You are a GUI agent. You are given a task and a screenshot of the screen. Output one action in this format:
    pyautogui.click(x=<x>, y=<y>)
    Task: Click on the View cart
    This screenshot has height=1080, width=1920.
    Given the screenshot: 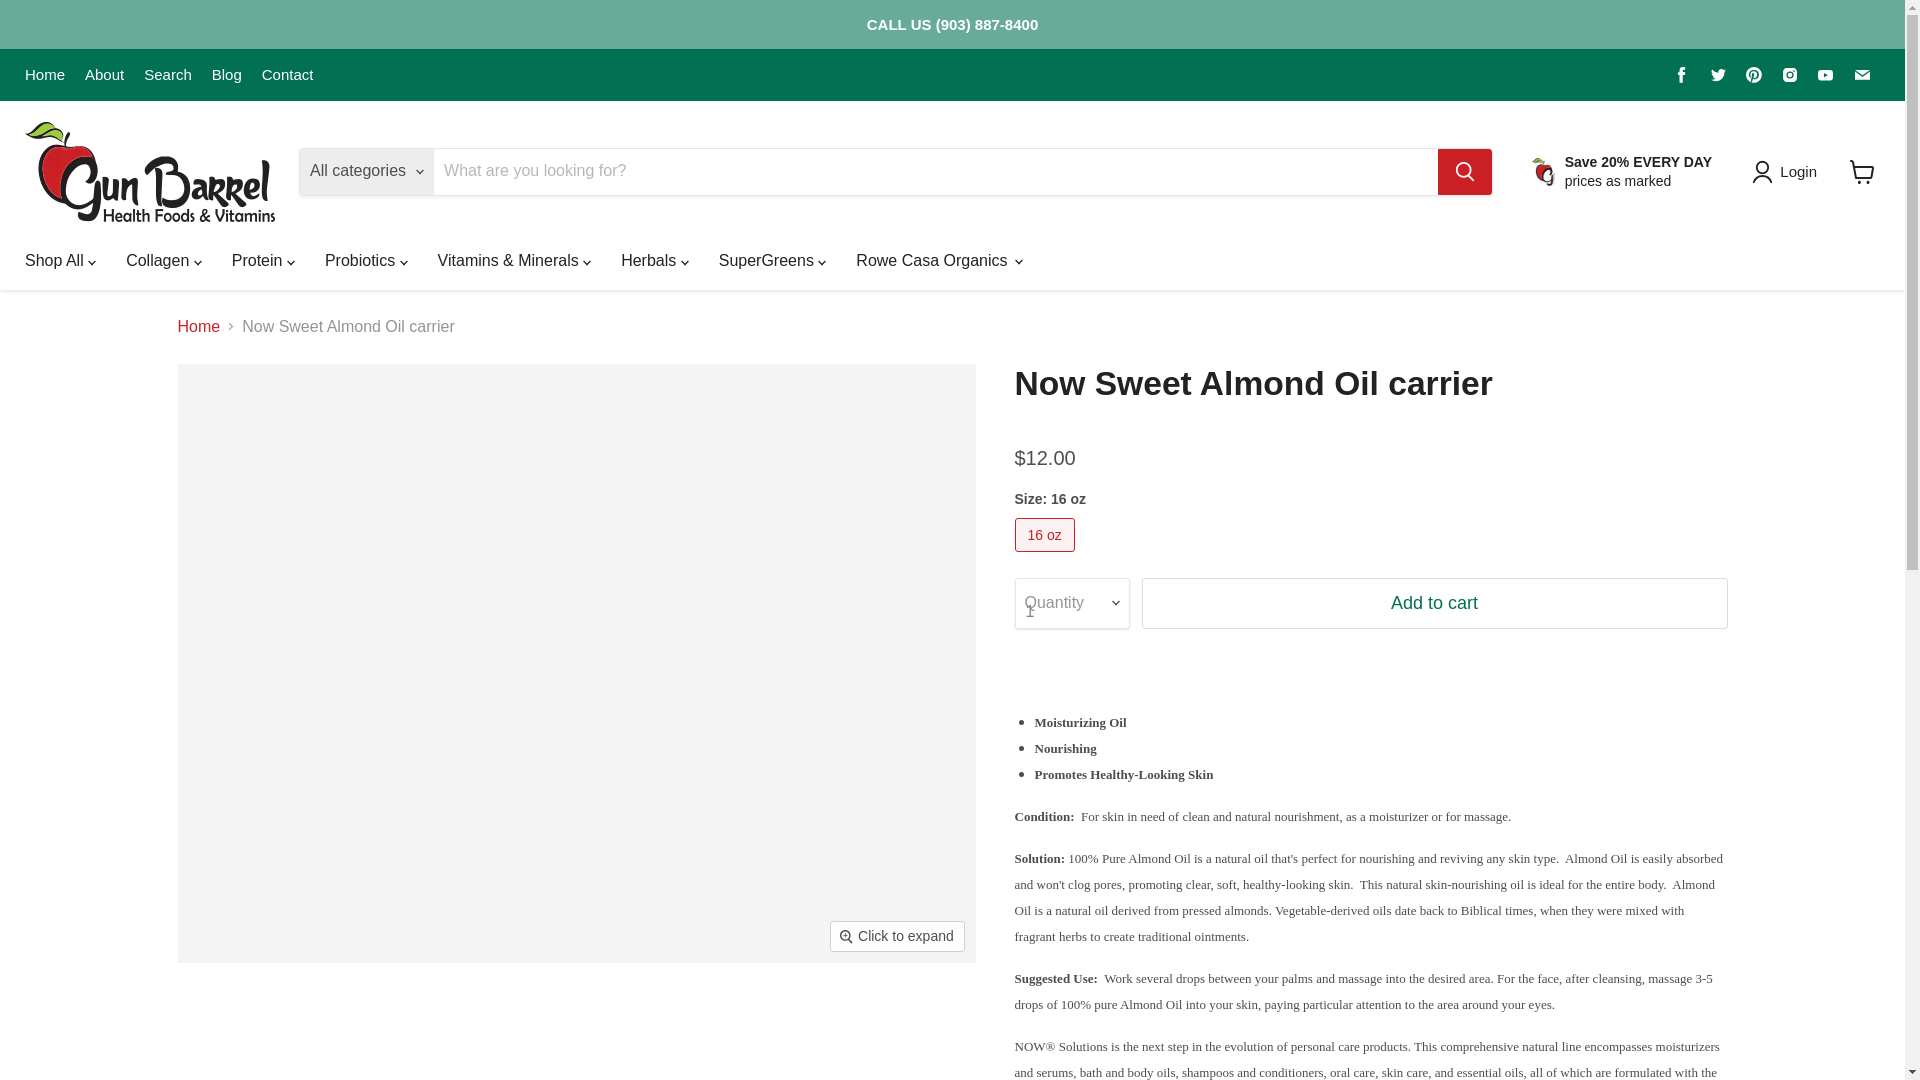 What is the action you would take?
    pyautogui.click(x=1862, y=172)
    